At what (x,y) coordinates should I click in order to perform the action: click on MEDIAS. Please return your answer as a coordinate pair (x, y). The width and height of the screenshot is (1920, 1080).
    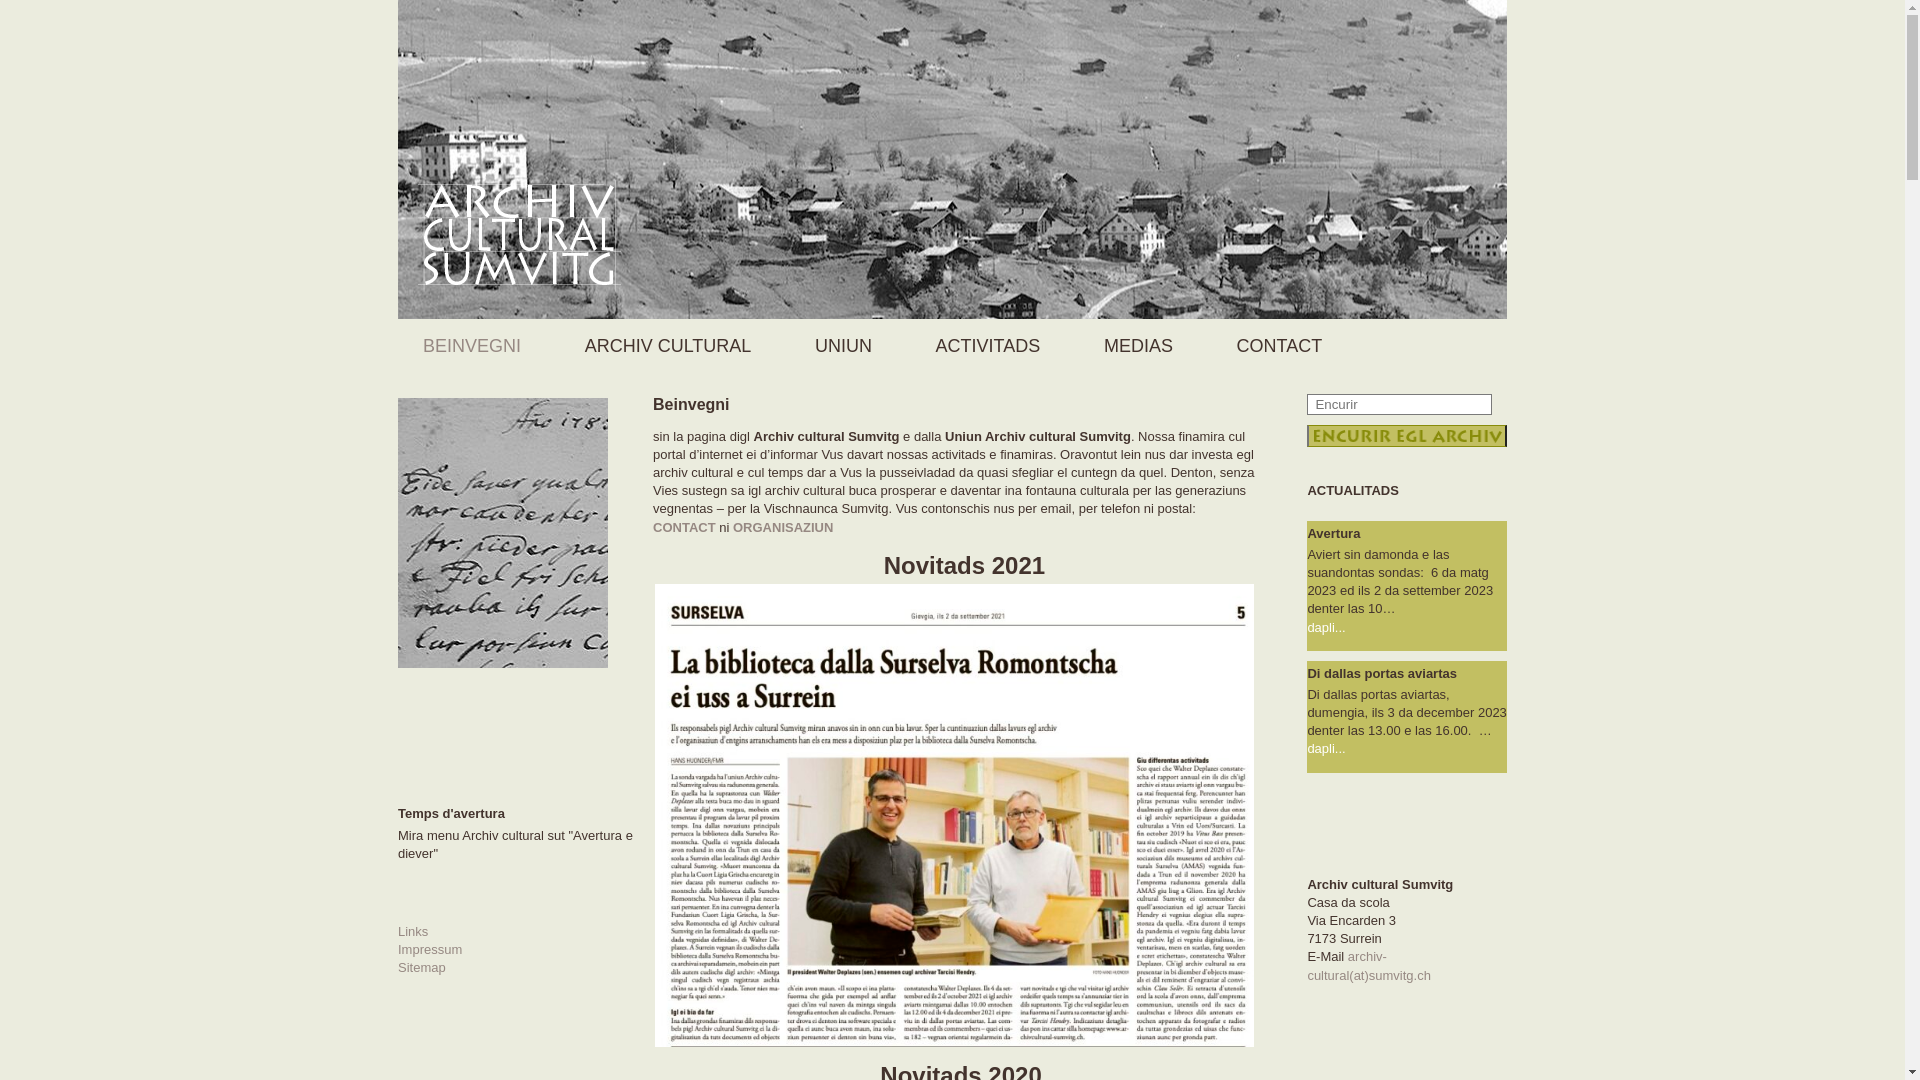
    Looking at the image, I should click on (1144, 346).